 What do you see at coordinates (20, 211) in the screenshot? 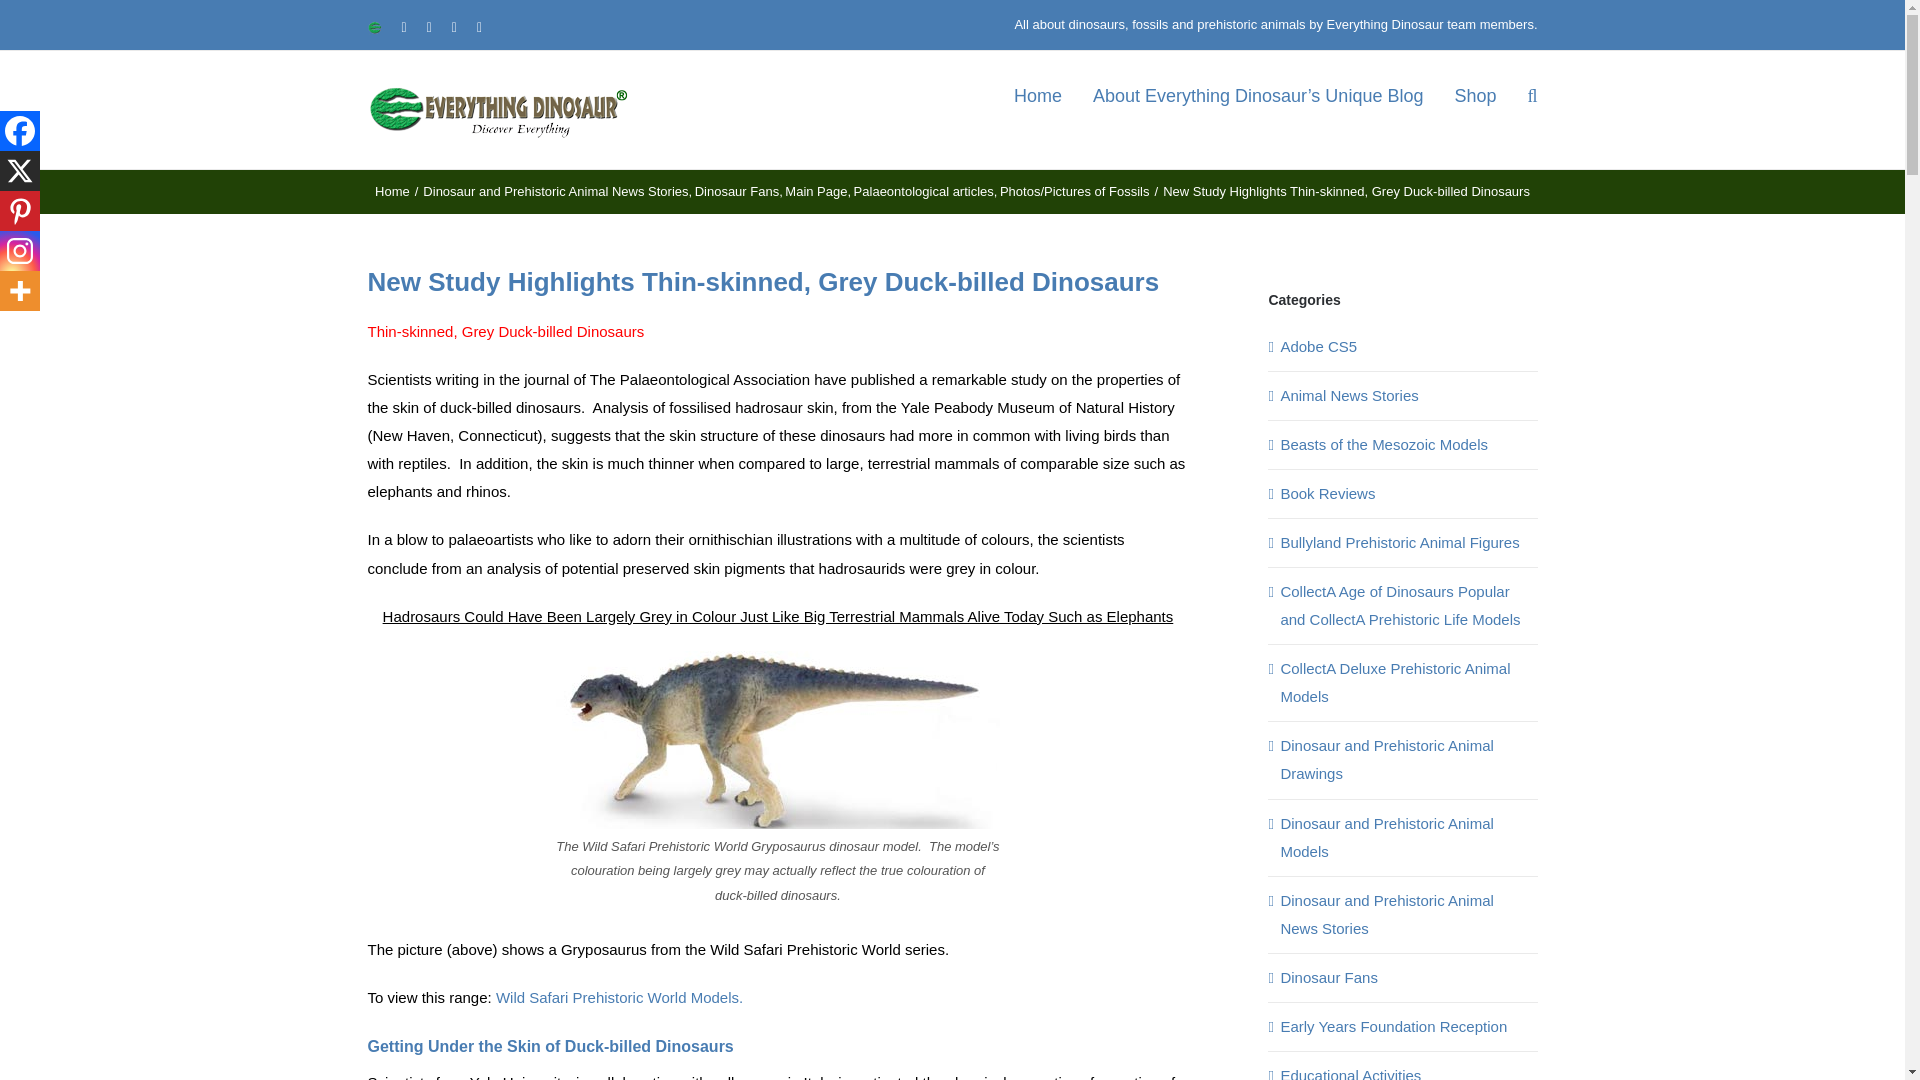
I see `Pinterest` at bounding box center [20, 211].